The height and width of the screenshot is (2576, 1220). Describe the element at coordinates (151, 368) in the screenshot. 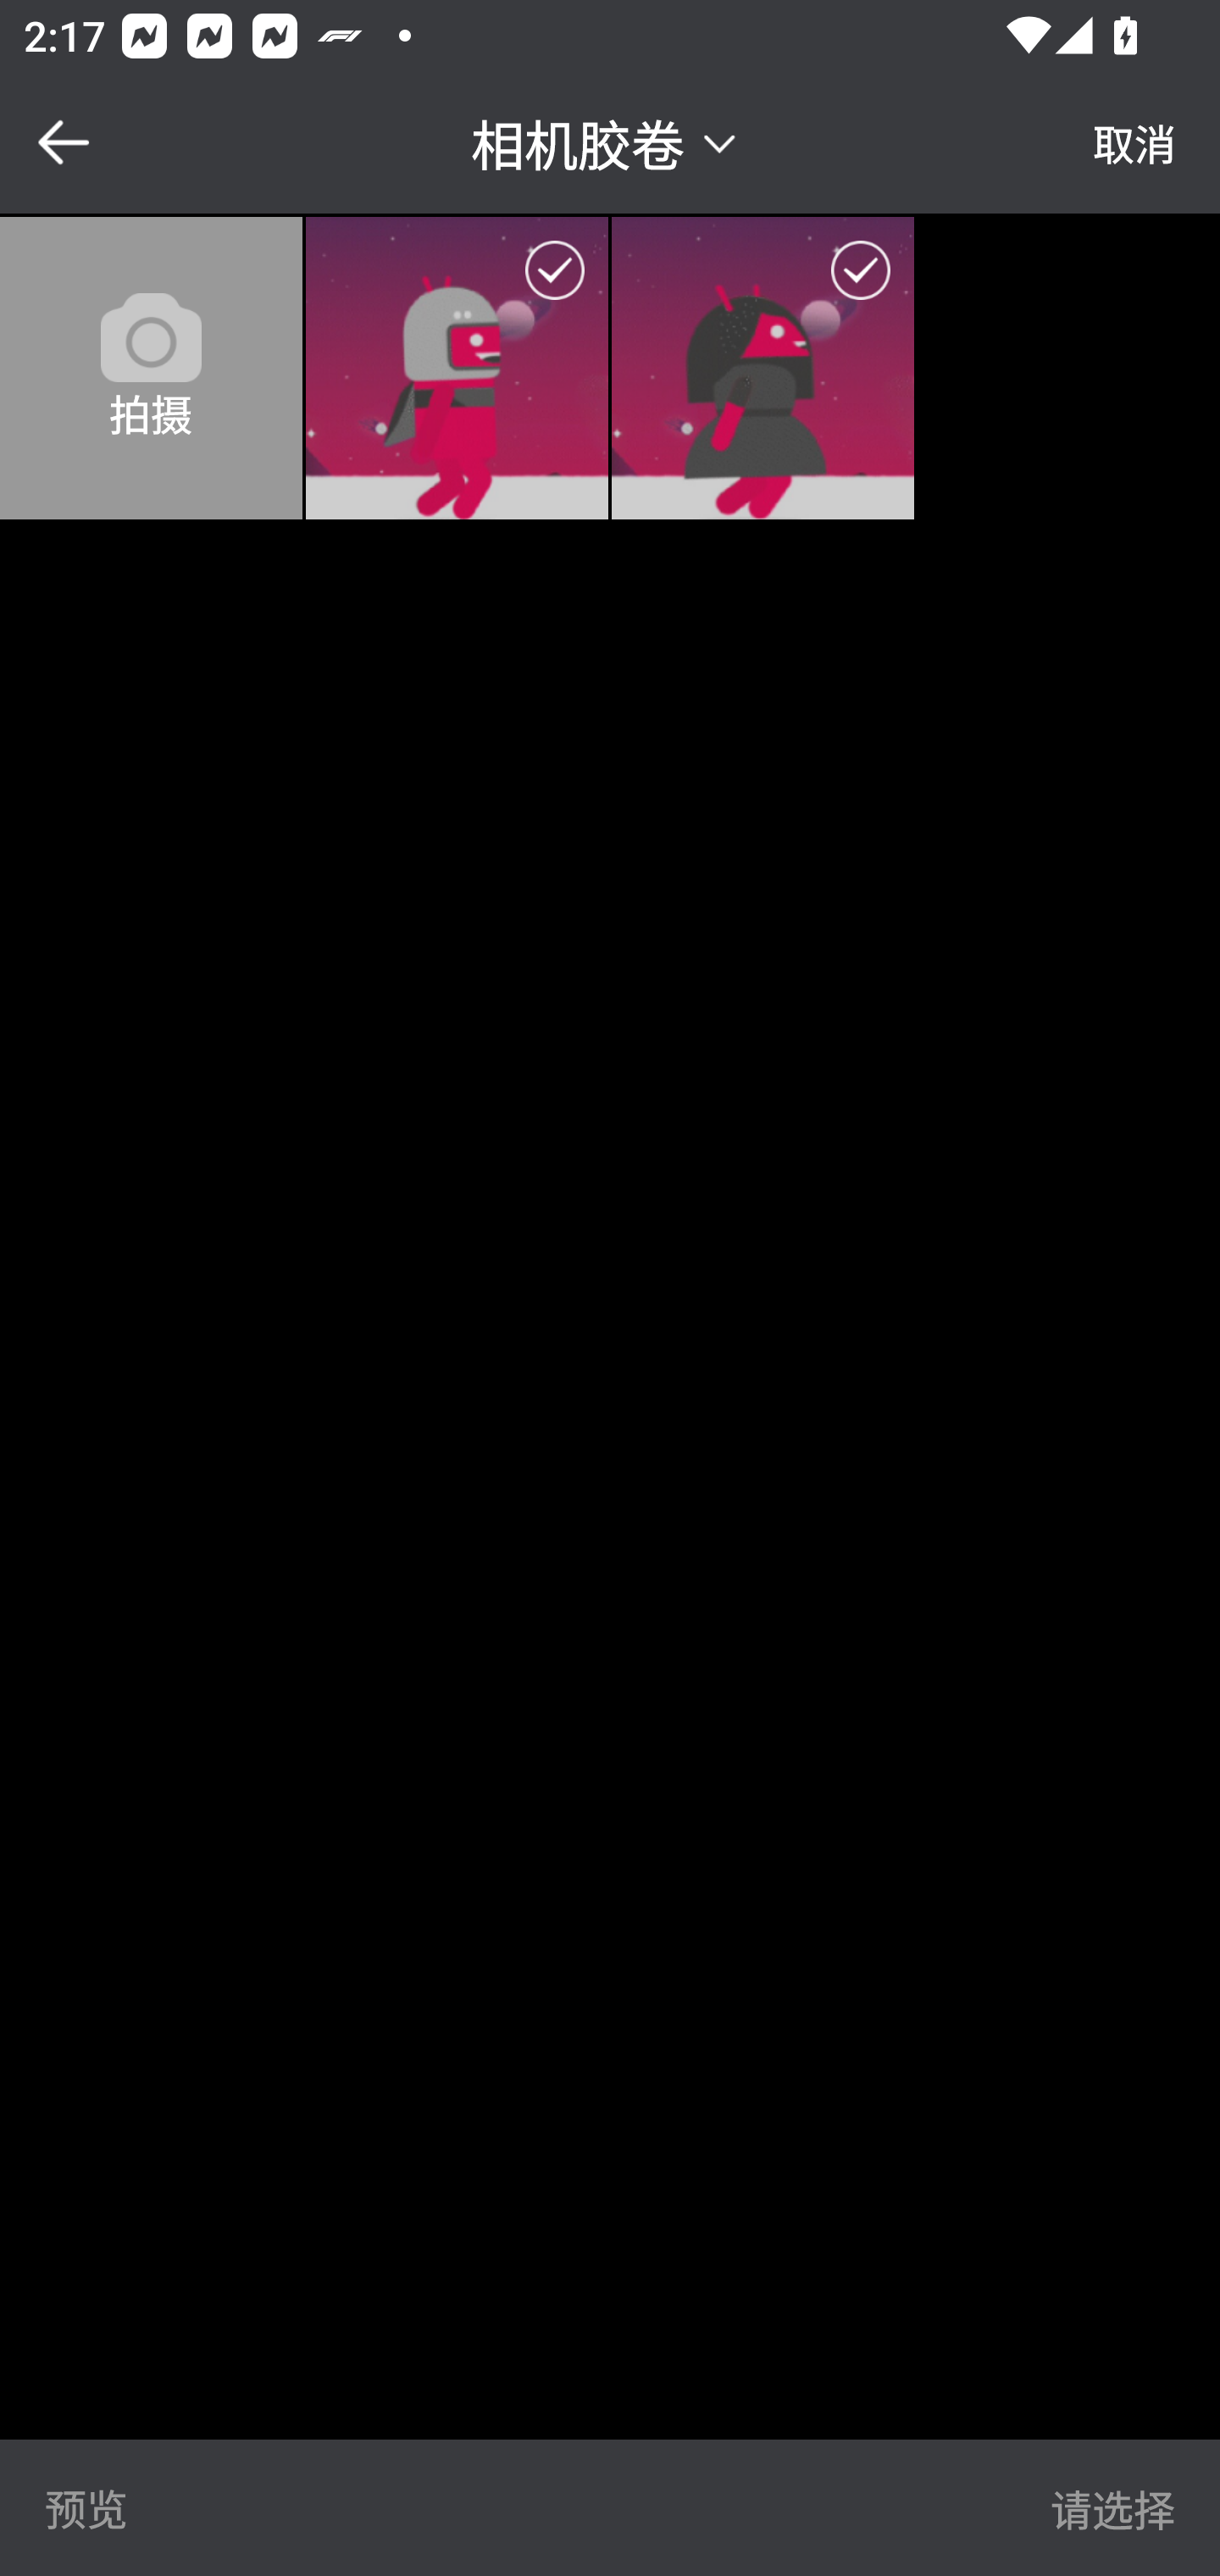

I see `拍摄` at that location.